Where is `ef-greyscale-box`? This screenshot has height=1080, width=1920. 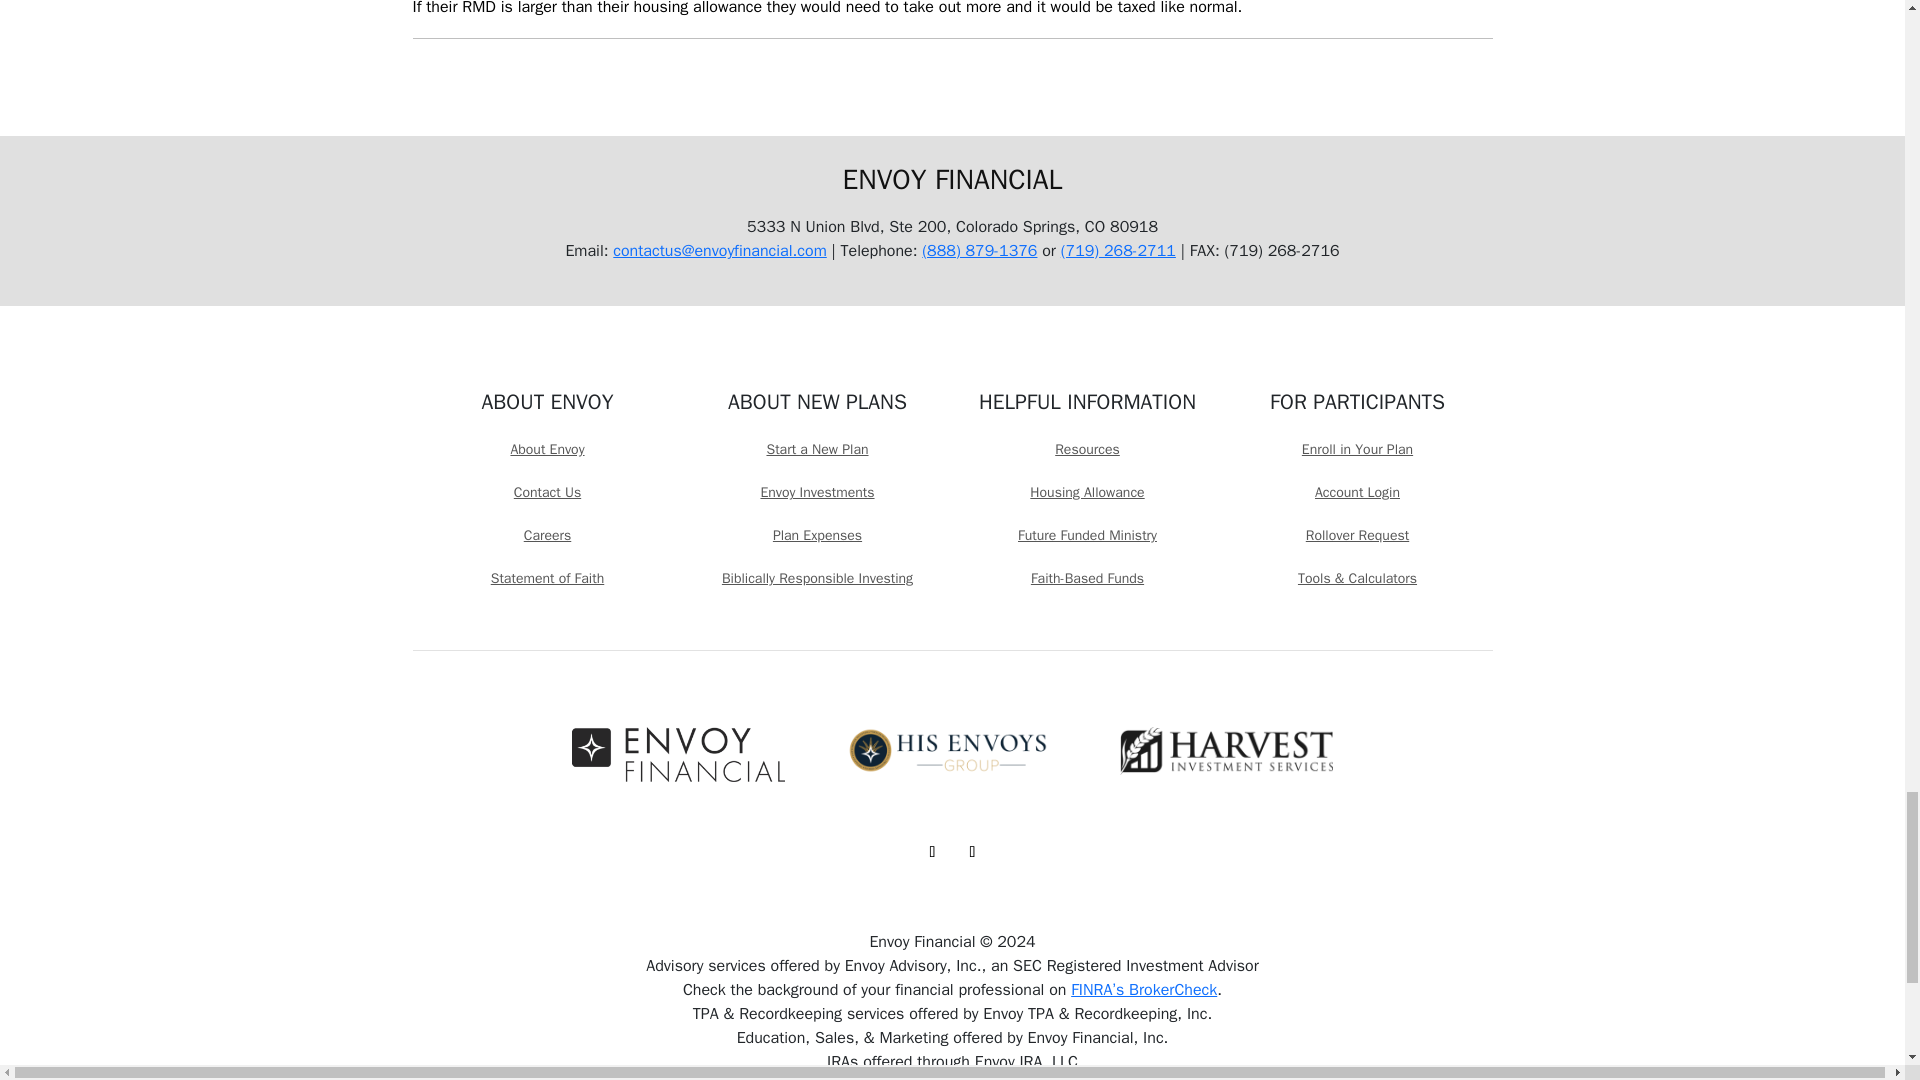
ef-greyscale-box is located at coordinates (678, 754).